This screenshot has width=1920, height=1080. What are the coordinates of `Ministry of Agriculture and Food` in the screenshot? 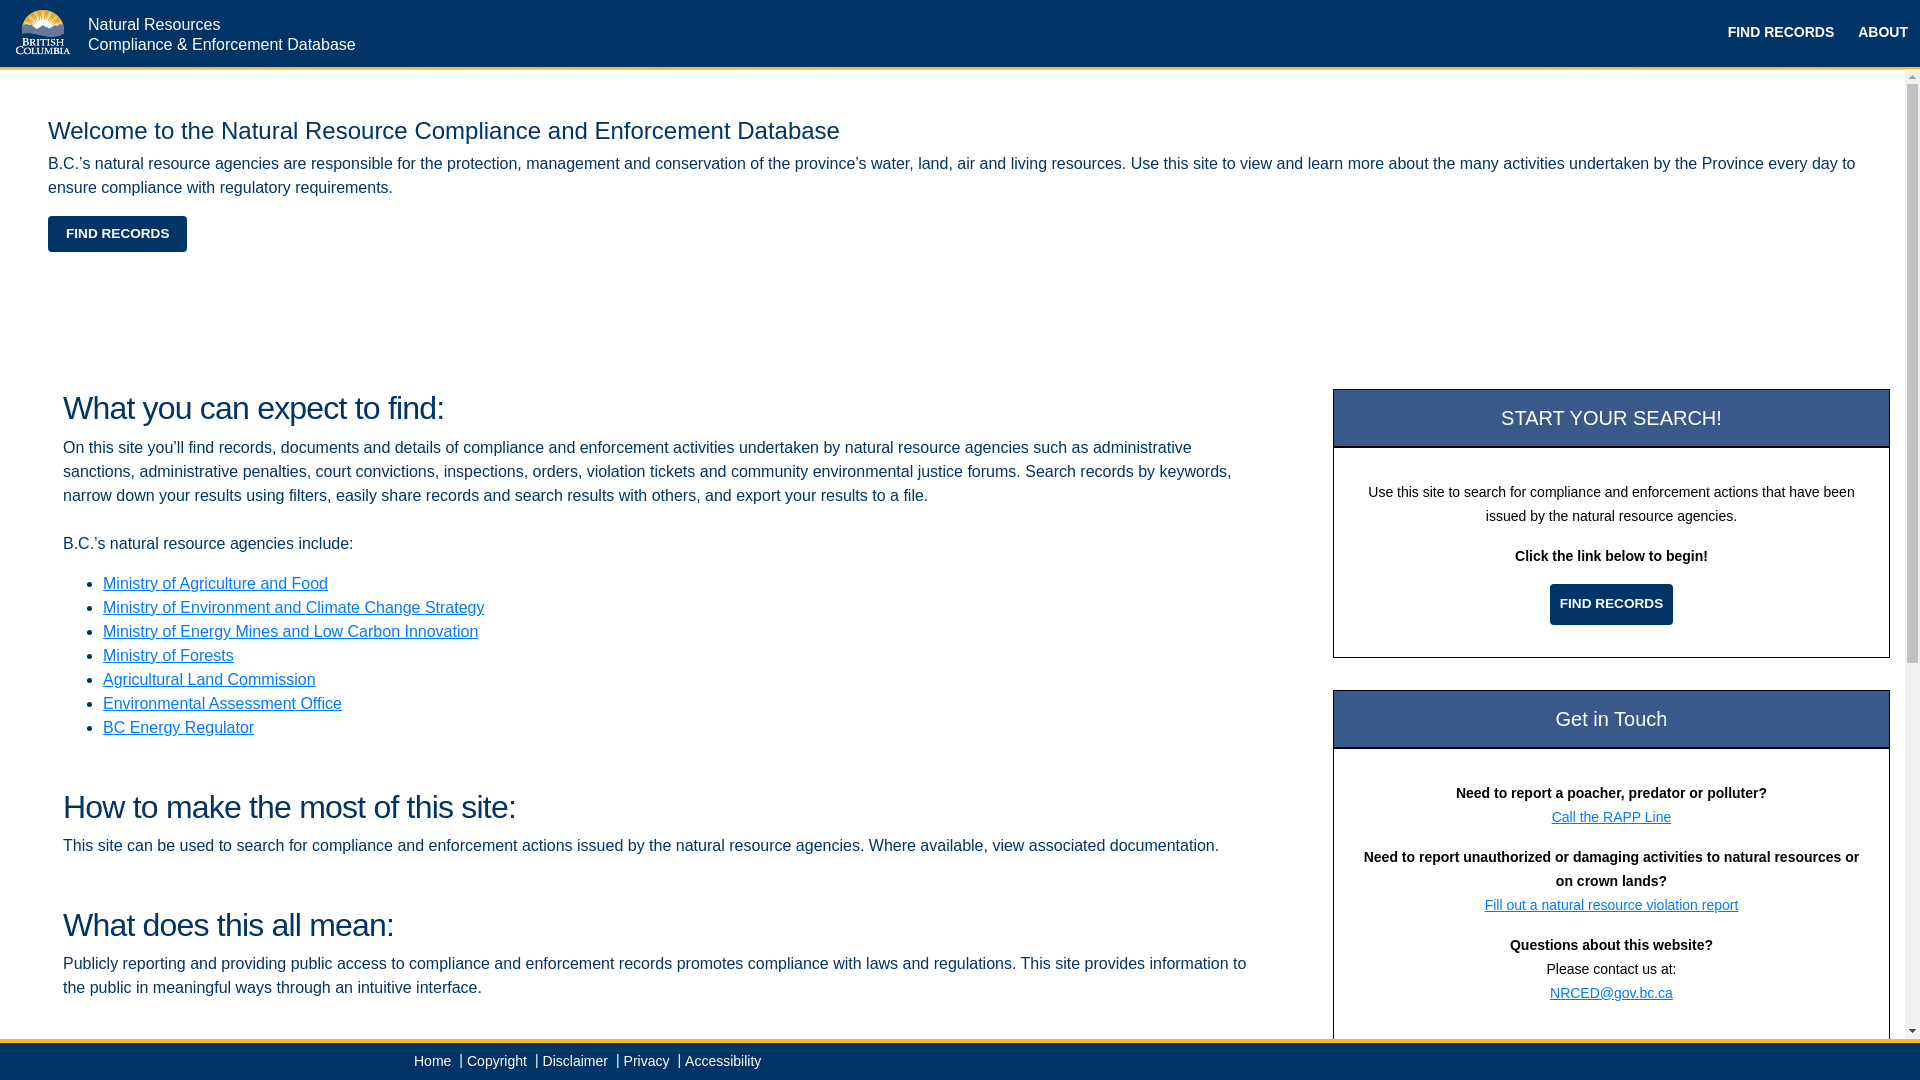 It's located at (216, 584).